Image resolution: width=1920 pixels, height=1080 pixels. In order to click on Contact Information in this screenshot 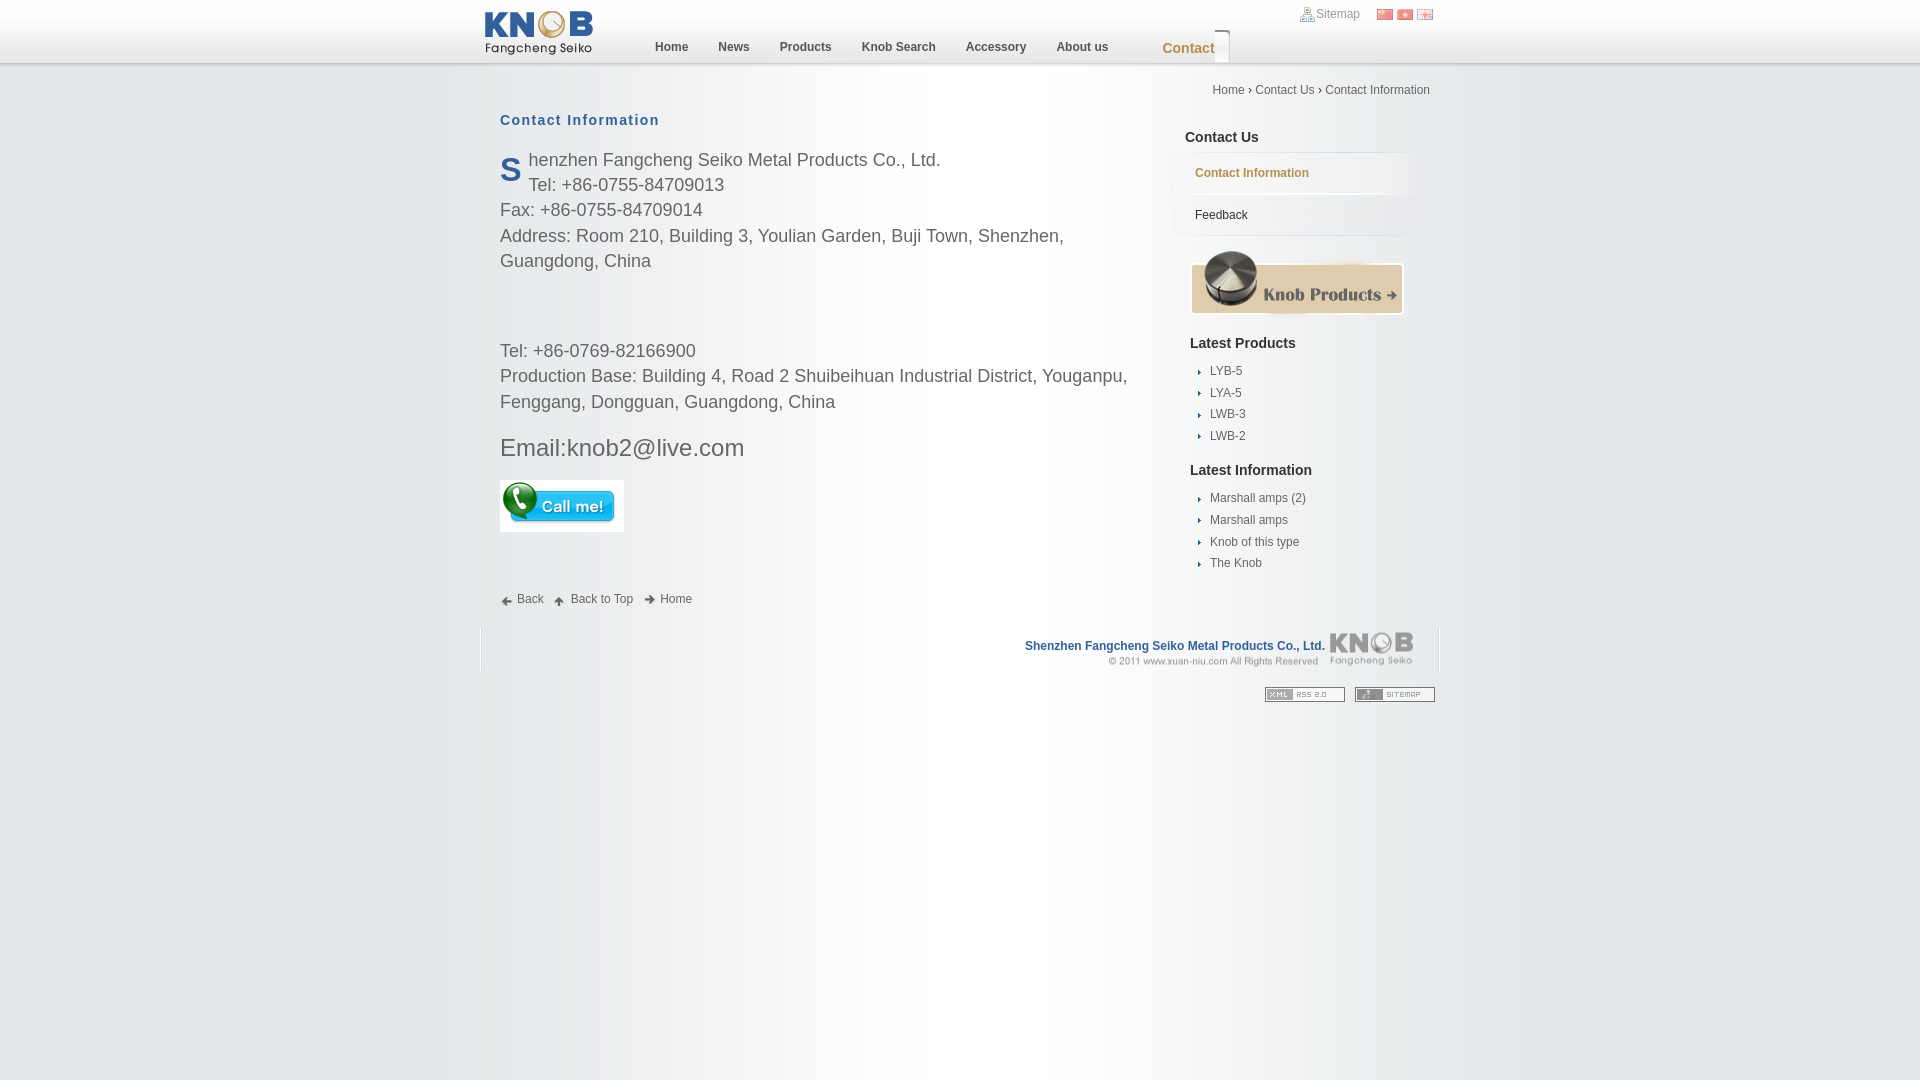, I will do `click(580, 120)`.